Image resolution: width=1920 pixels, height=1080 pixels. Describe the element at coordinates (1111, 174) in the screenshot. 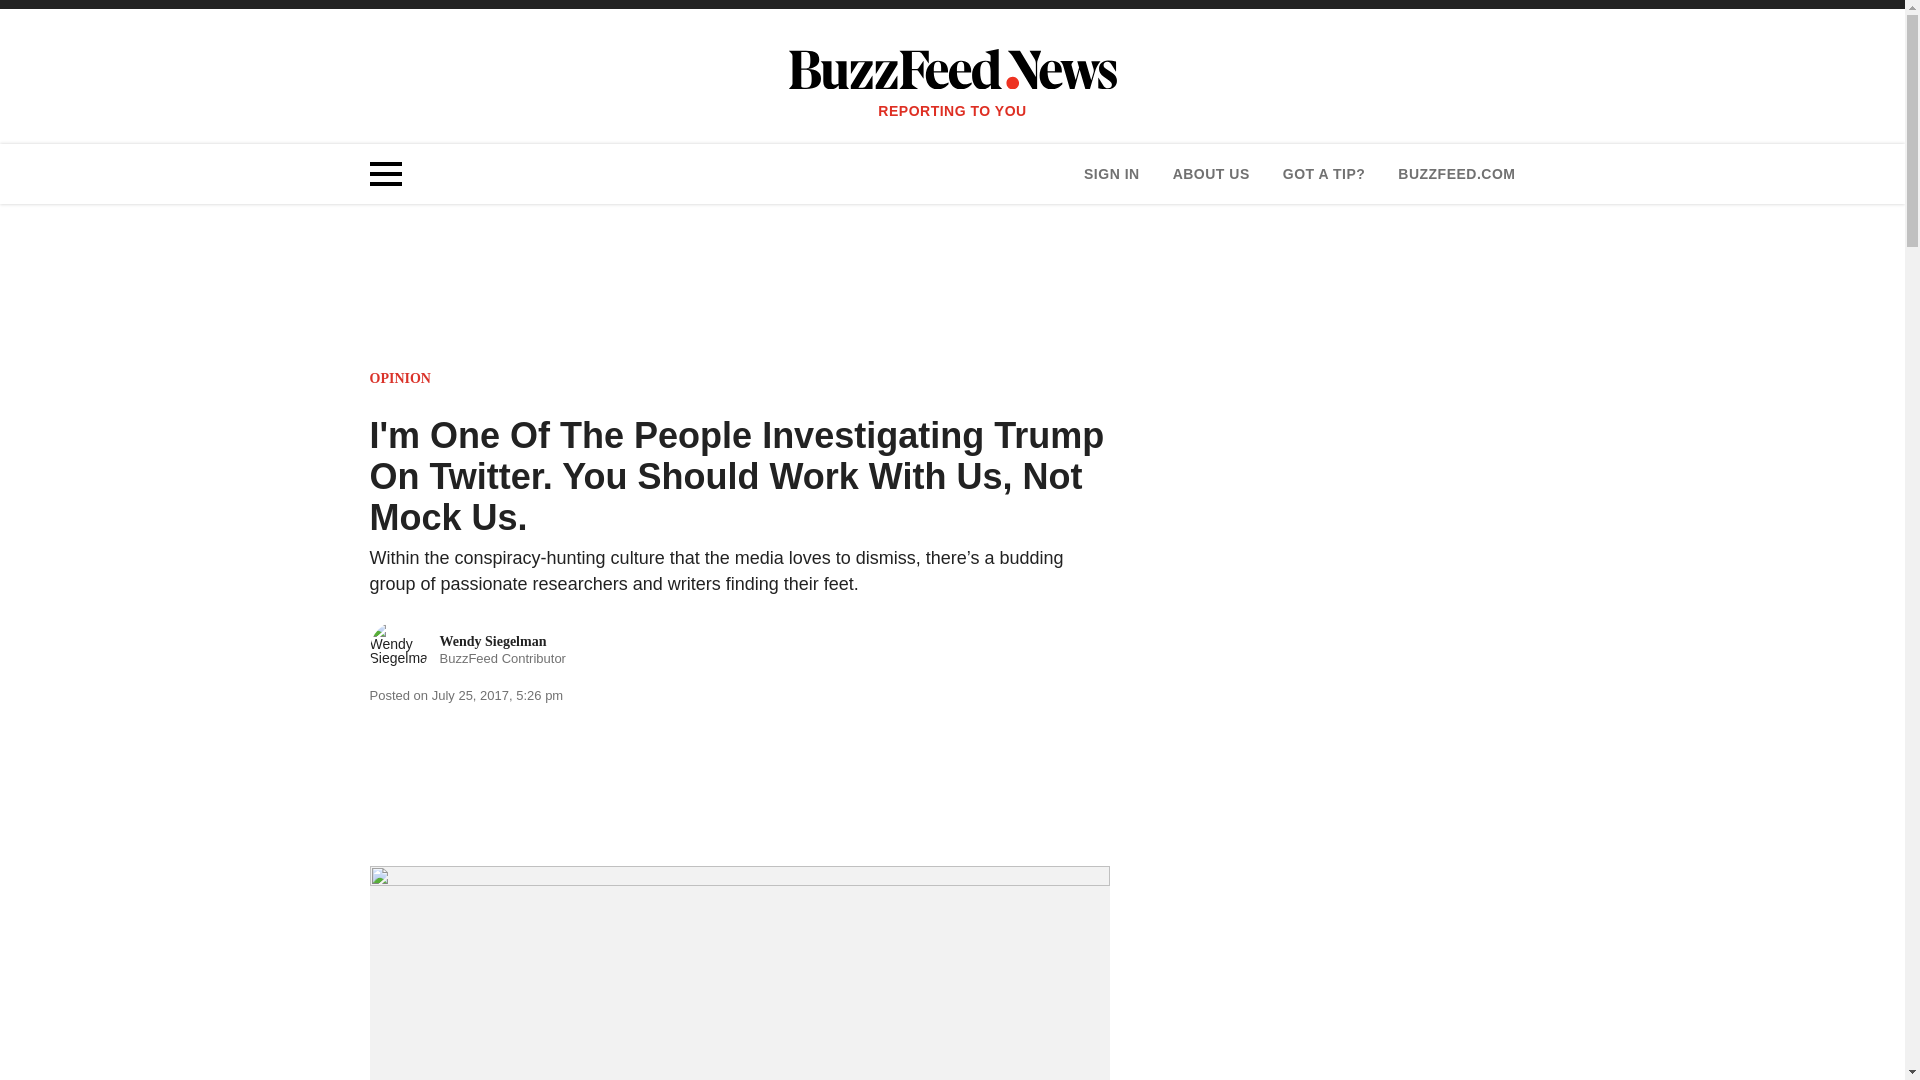

I see `SIGN IN` at that location.